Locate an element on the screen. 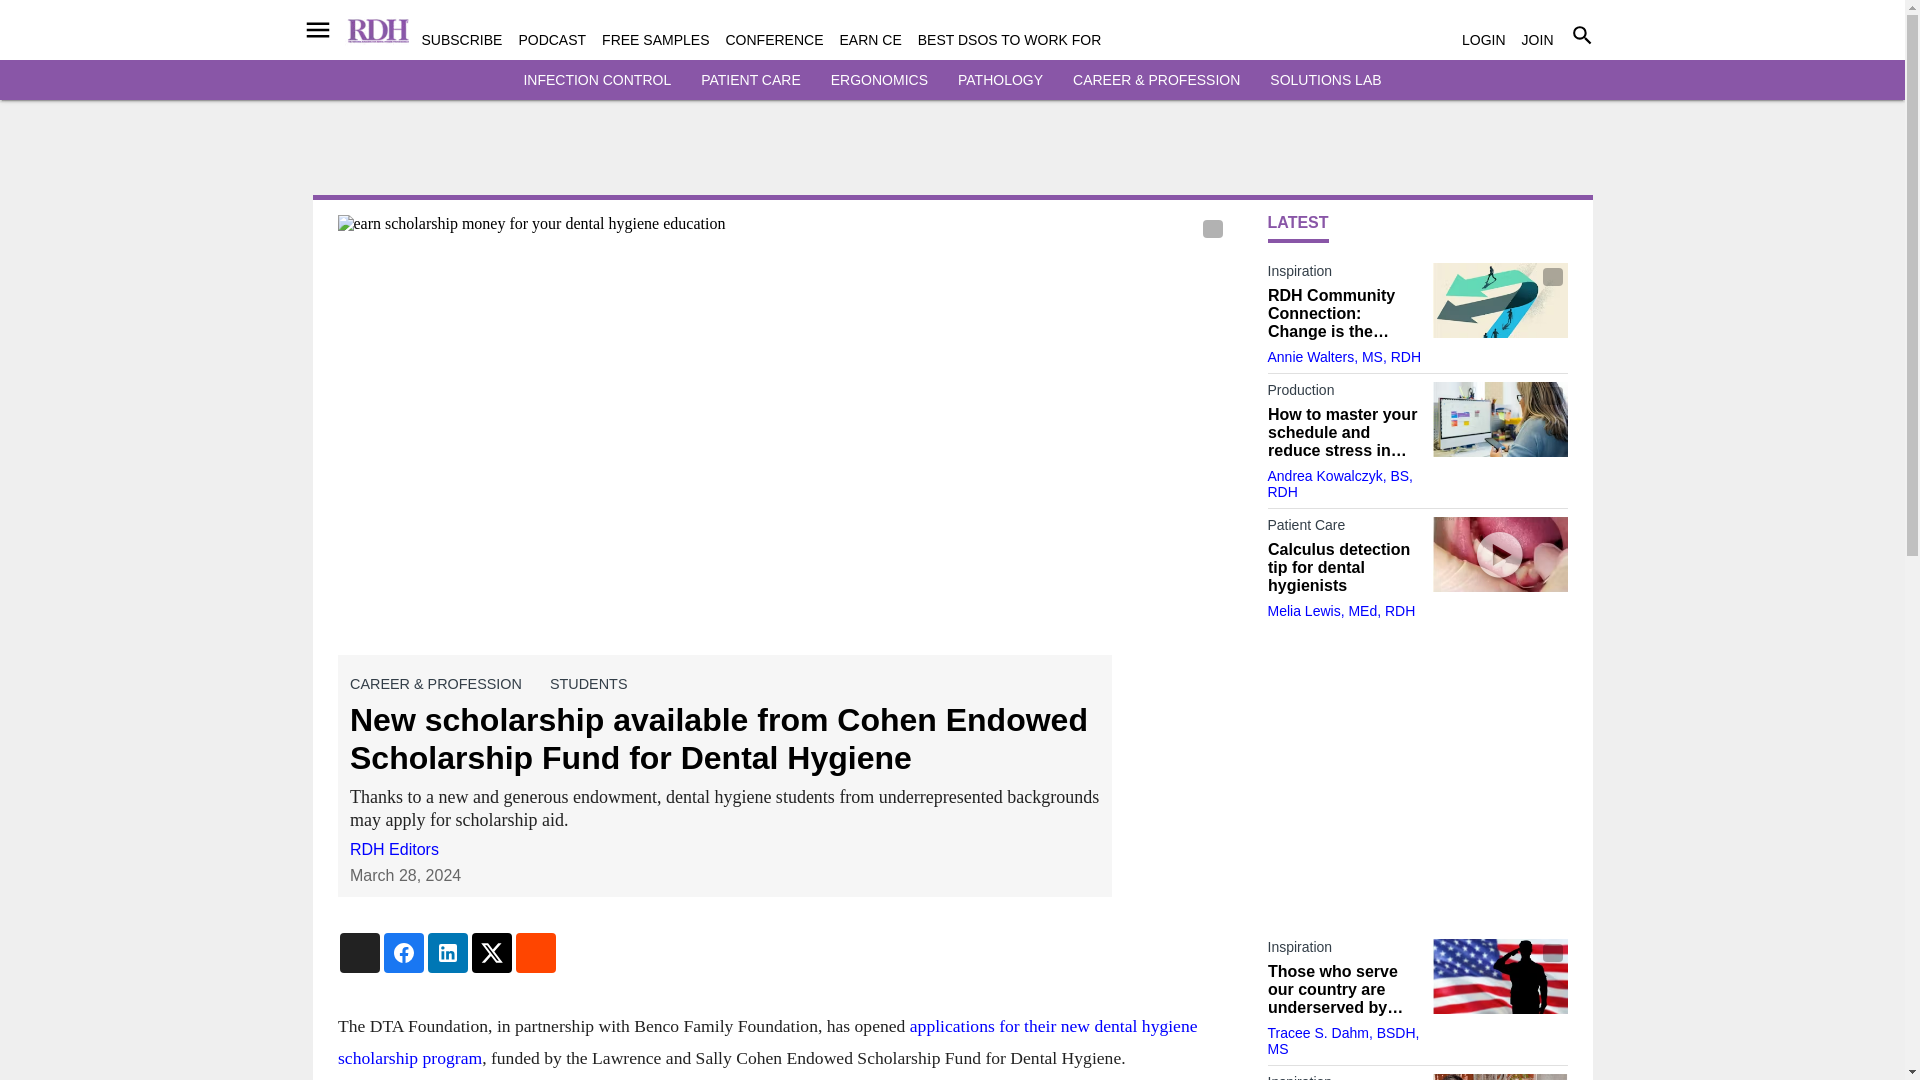 The width and height of the screenshot is (1920, 1080). CONFERENCE is located at coordinates (774, 40).